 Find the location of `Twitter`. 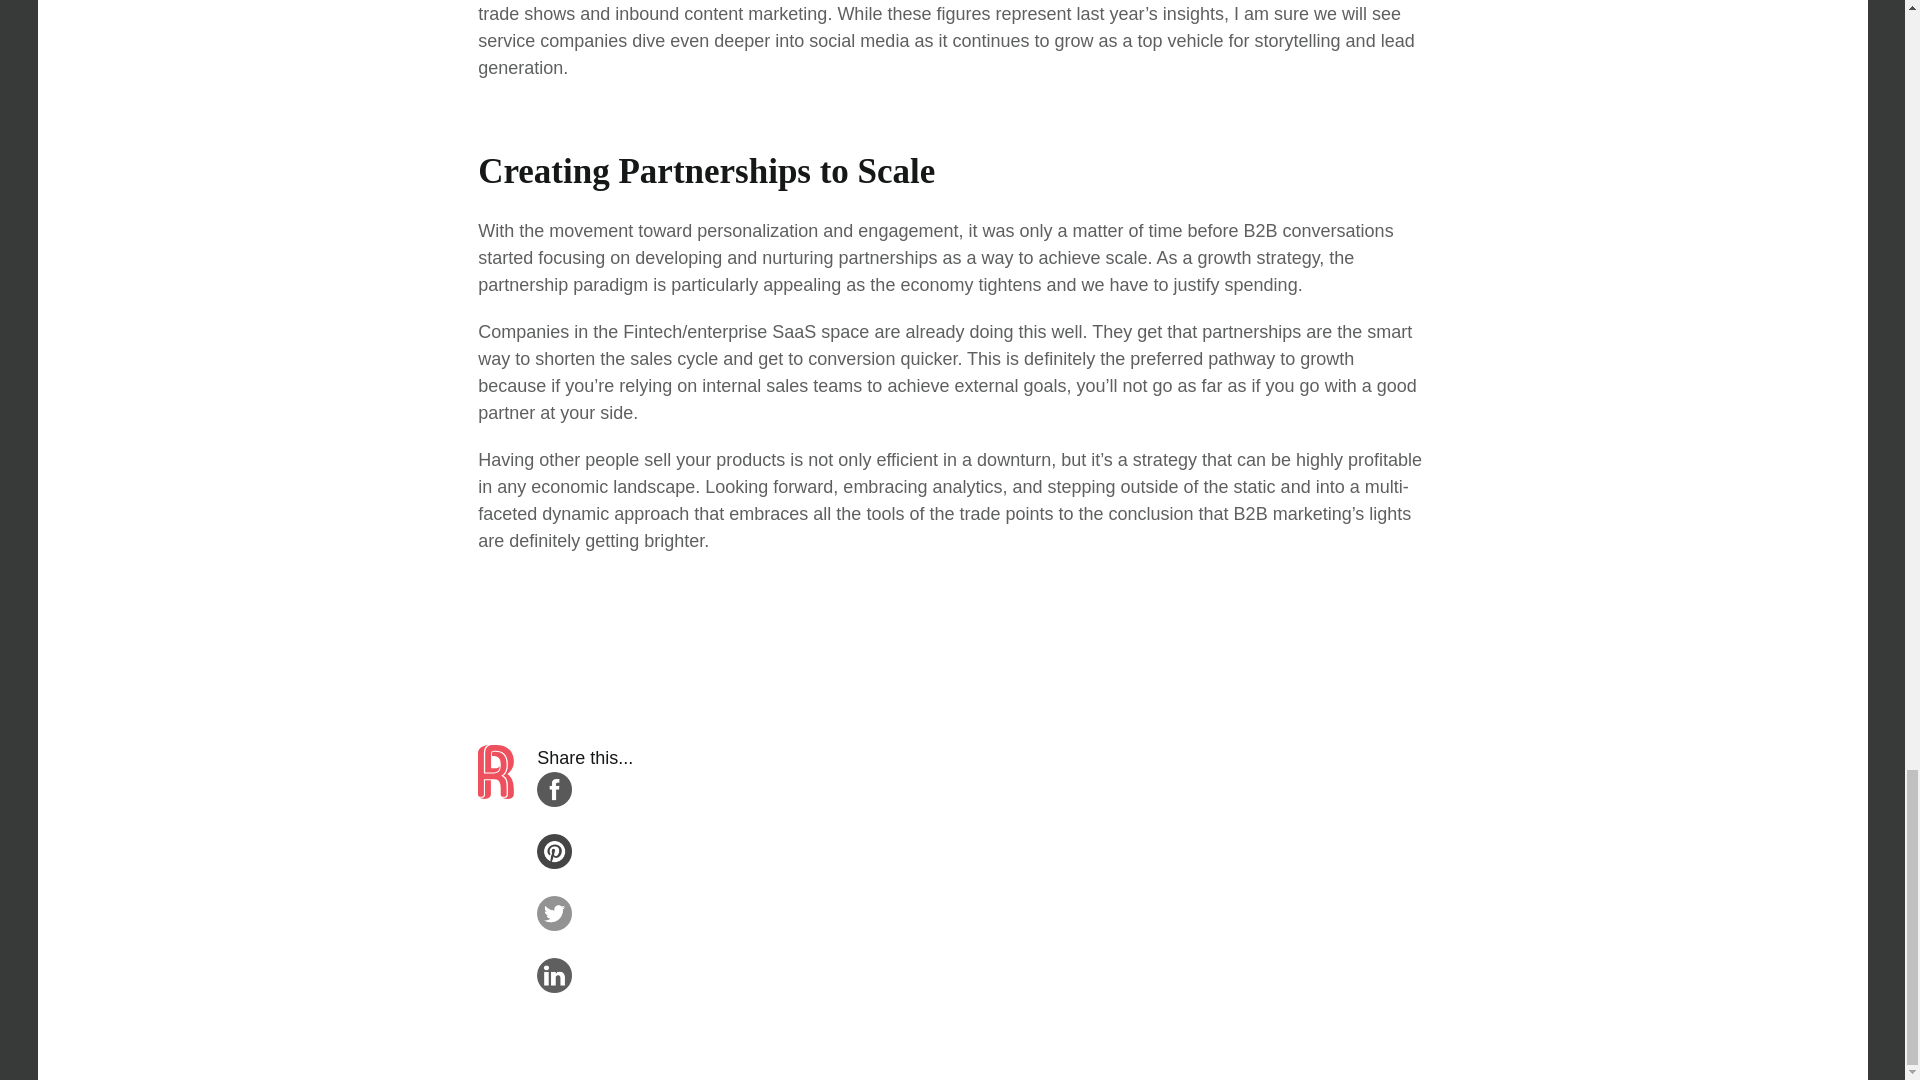

Twitter is located at coordinates (585, 942).